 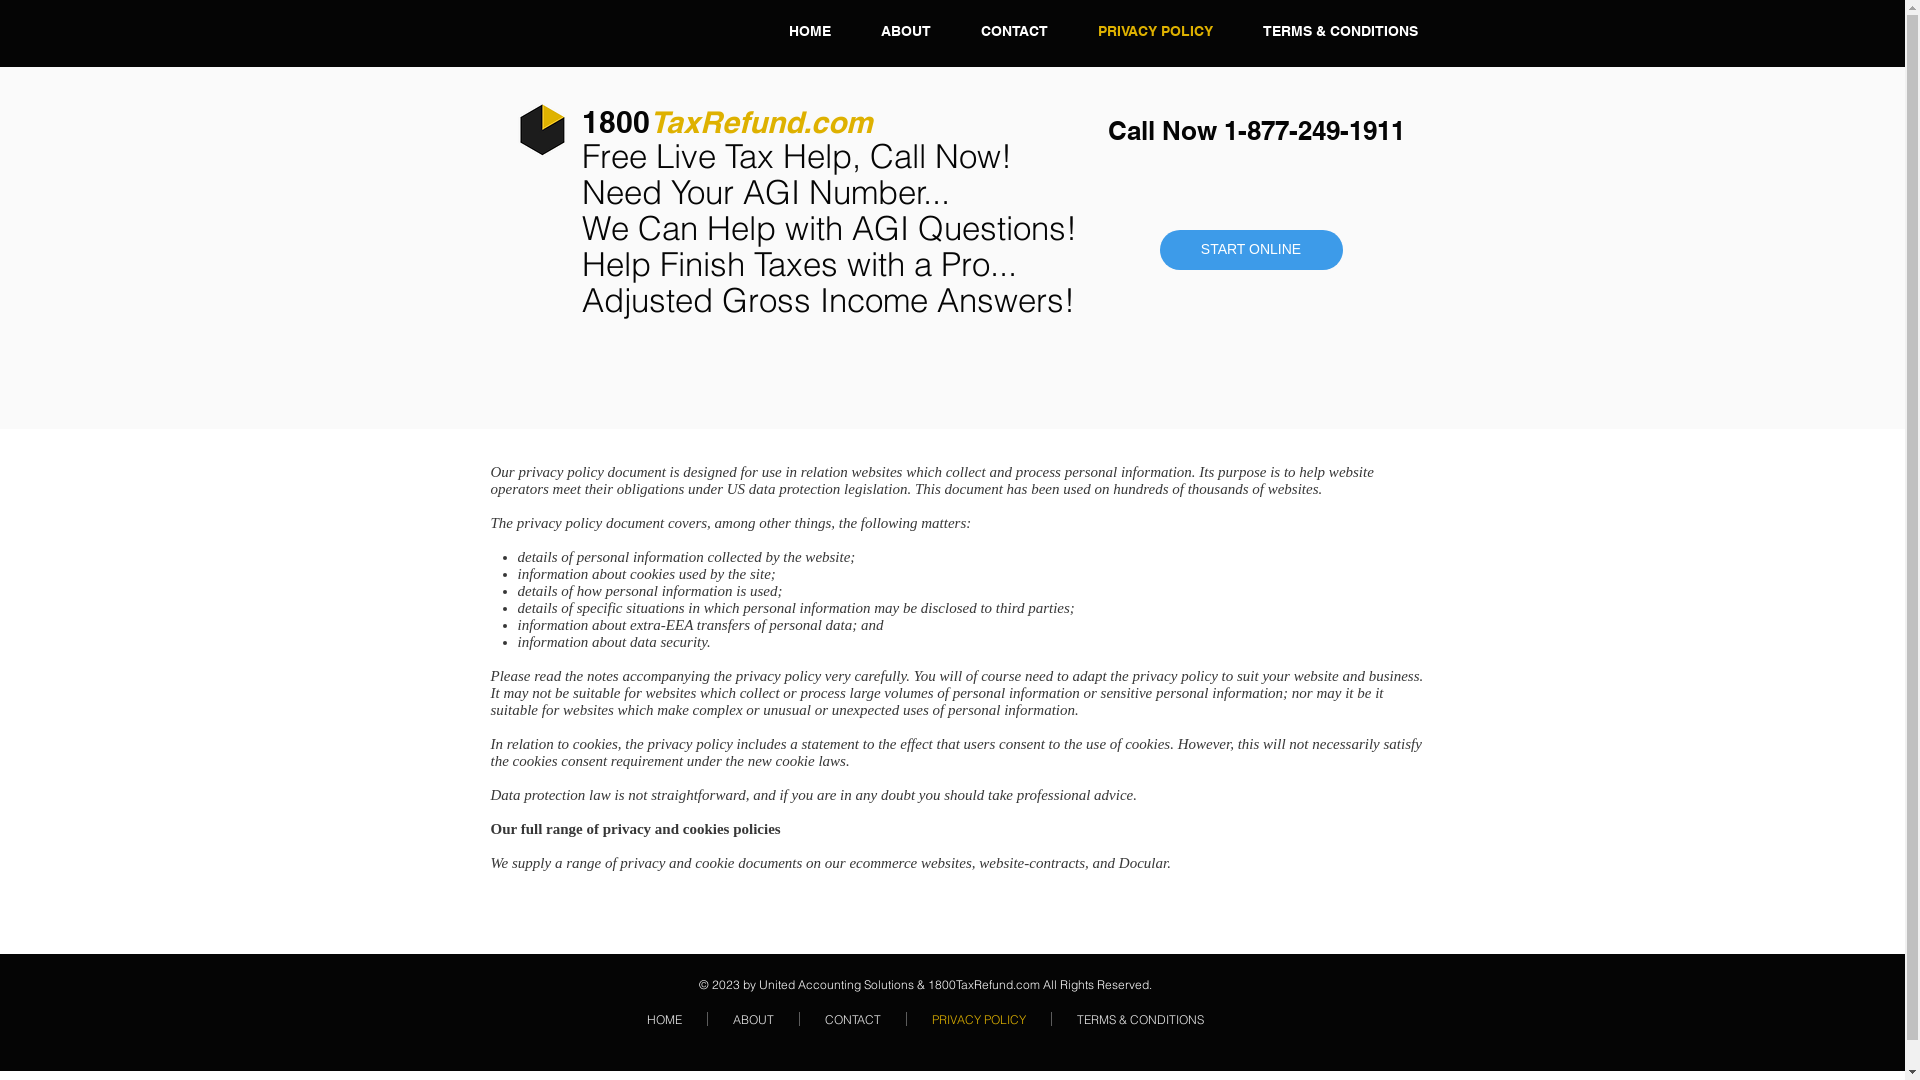 What do you see at coordinates (810, 33) in the screenshot?
I see `HOME` at bounding box center [810, 33].